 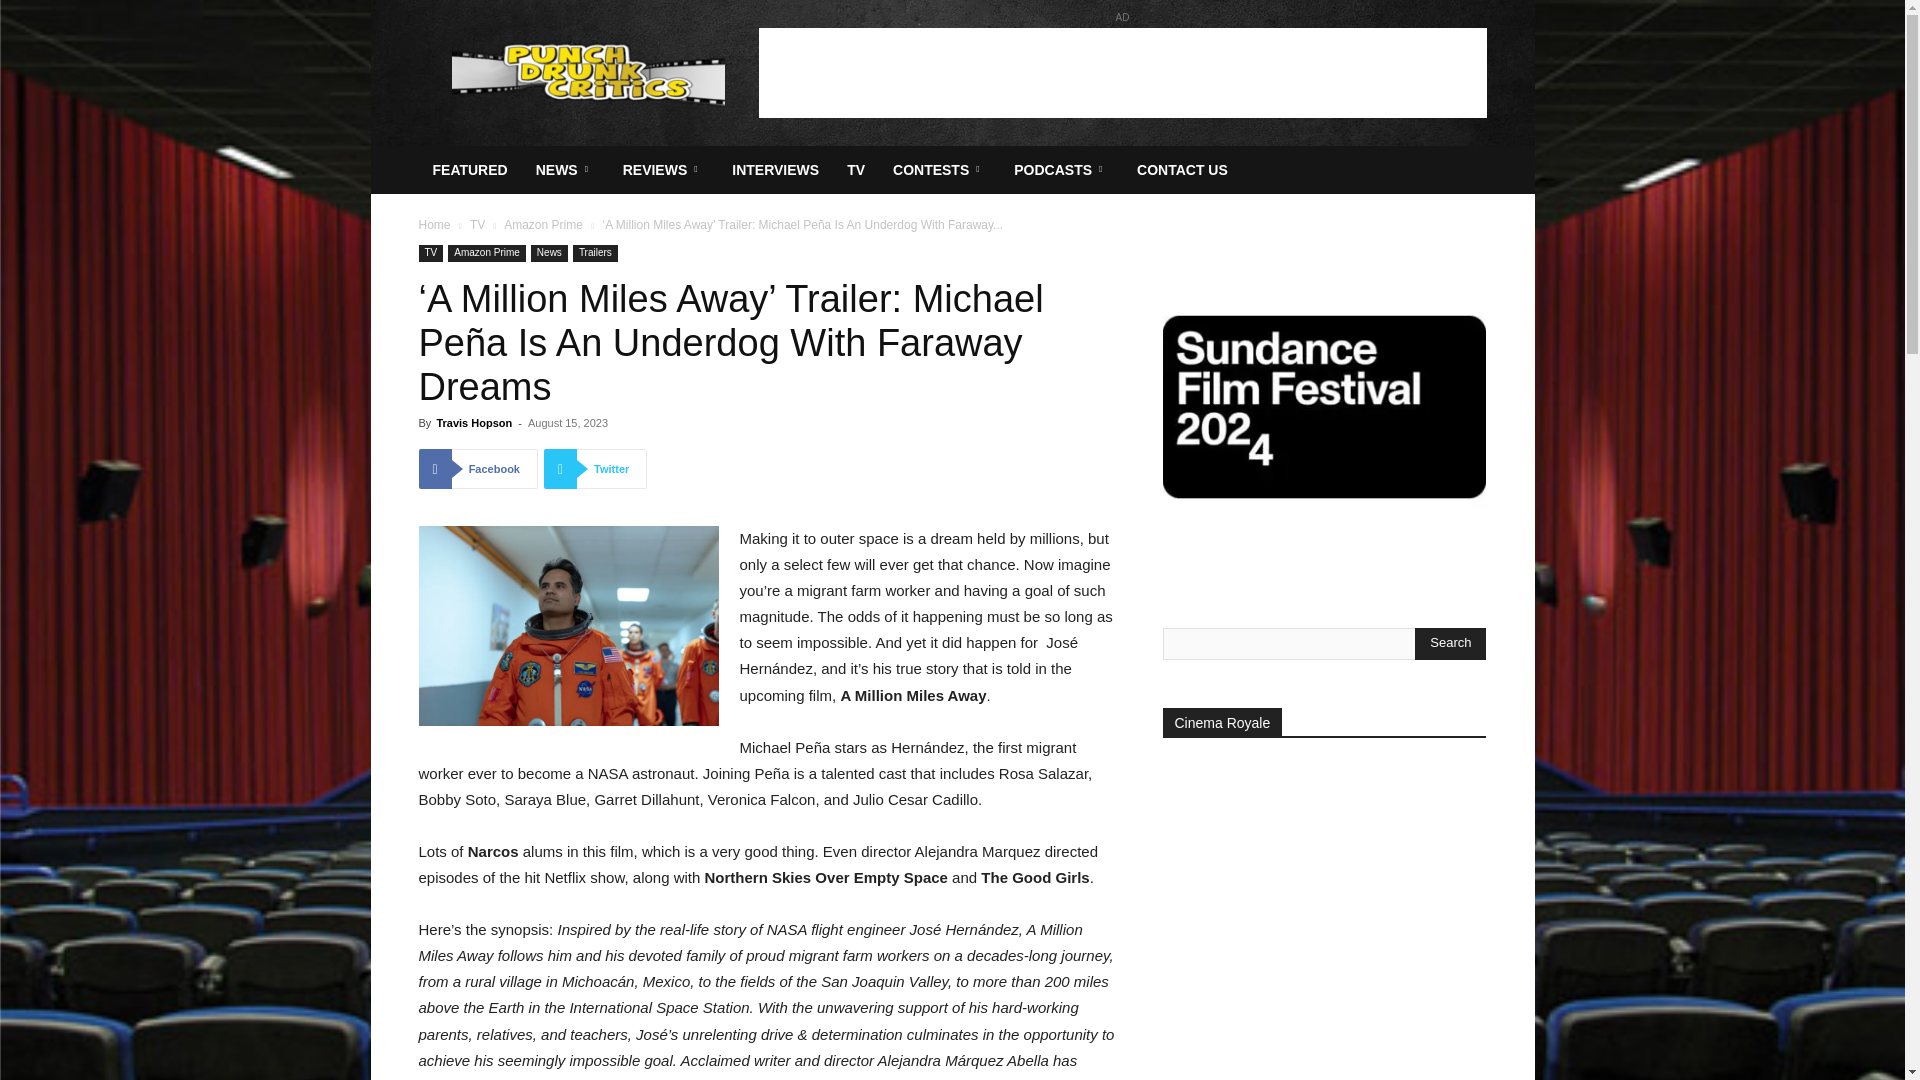 What do you see at coordinates (543, 225) in the screenshot?
I see `View all posts in Amazon Prime` at bounding box center [543, 225].